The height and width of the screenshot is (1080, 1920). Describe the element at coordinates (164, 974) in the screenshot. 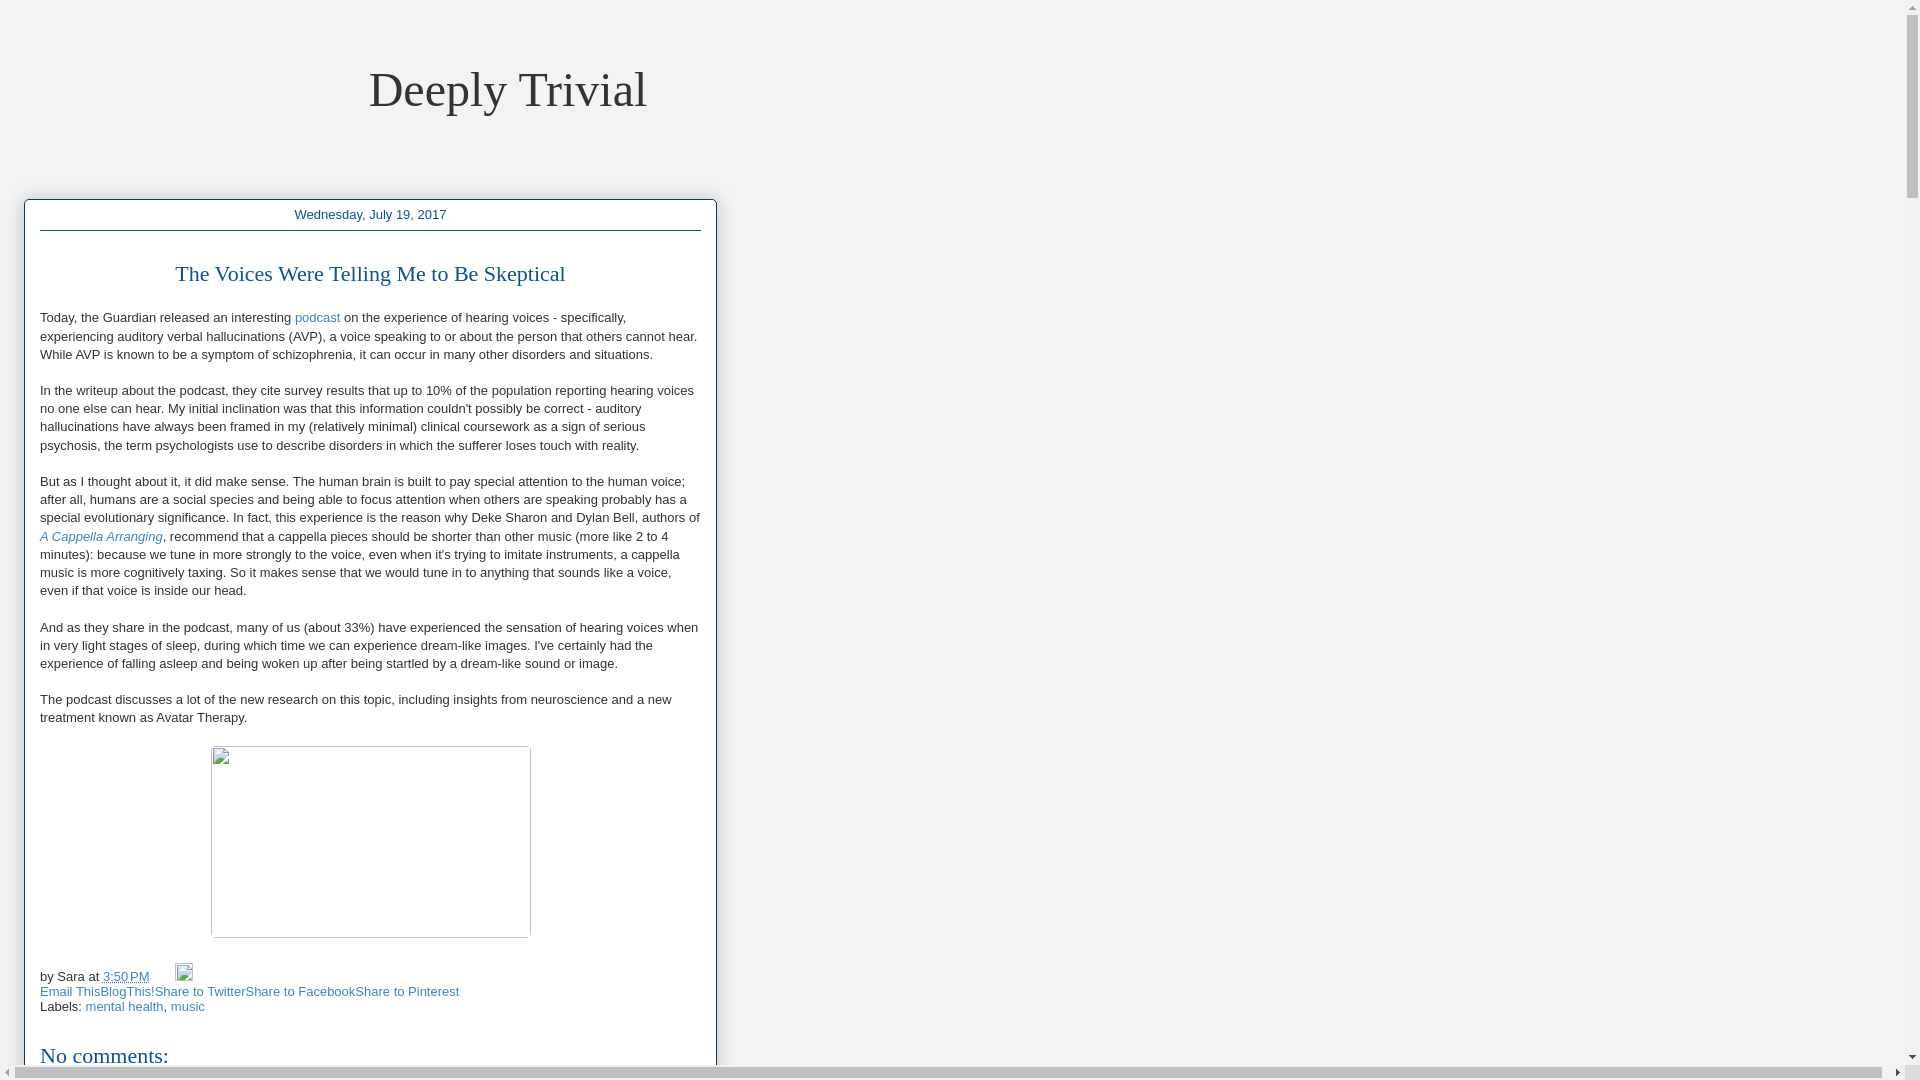

I see `Email Post` at that location.